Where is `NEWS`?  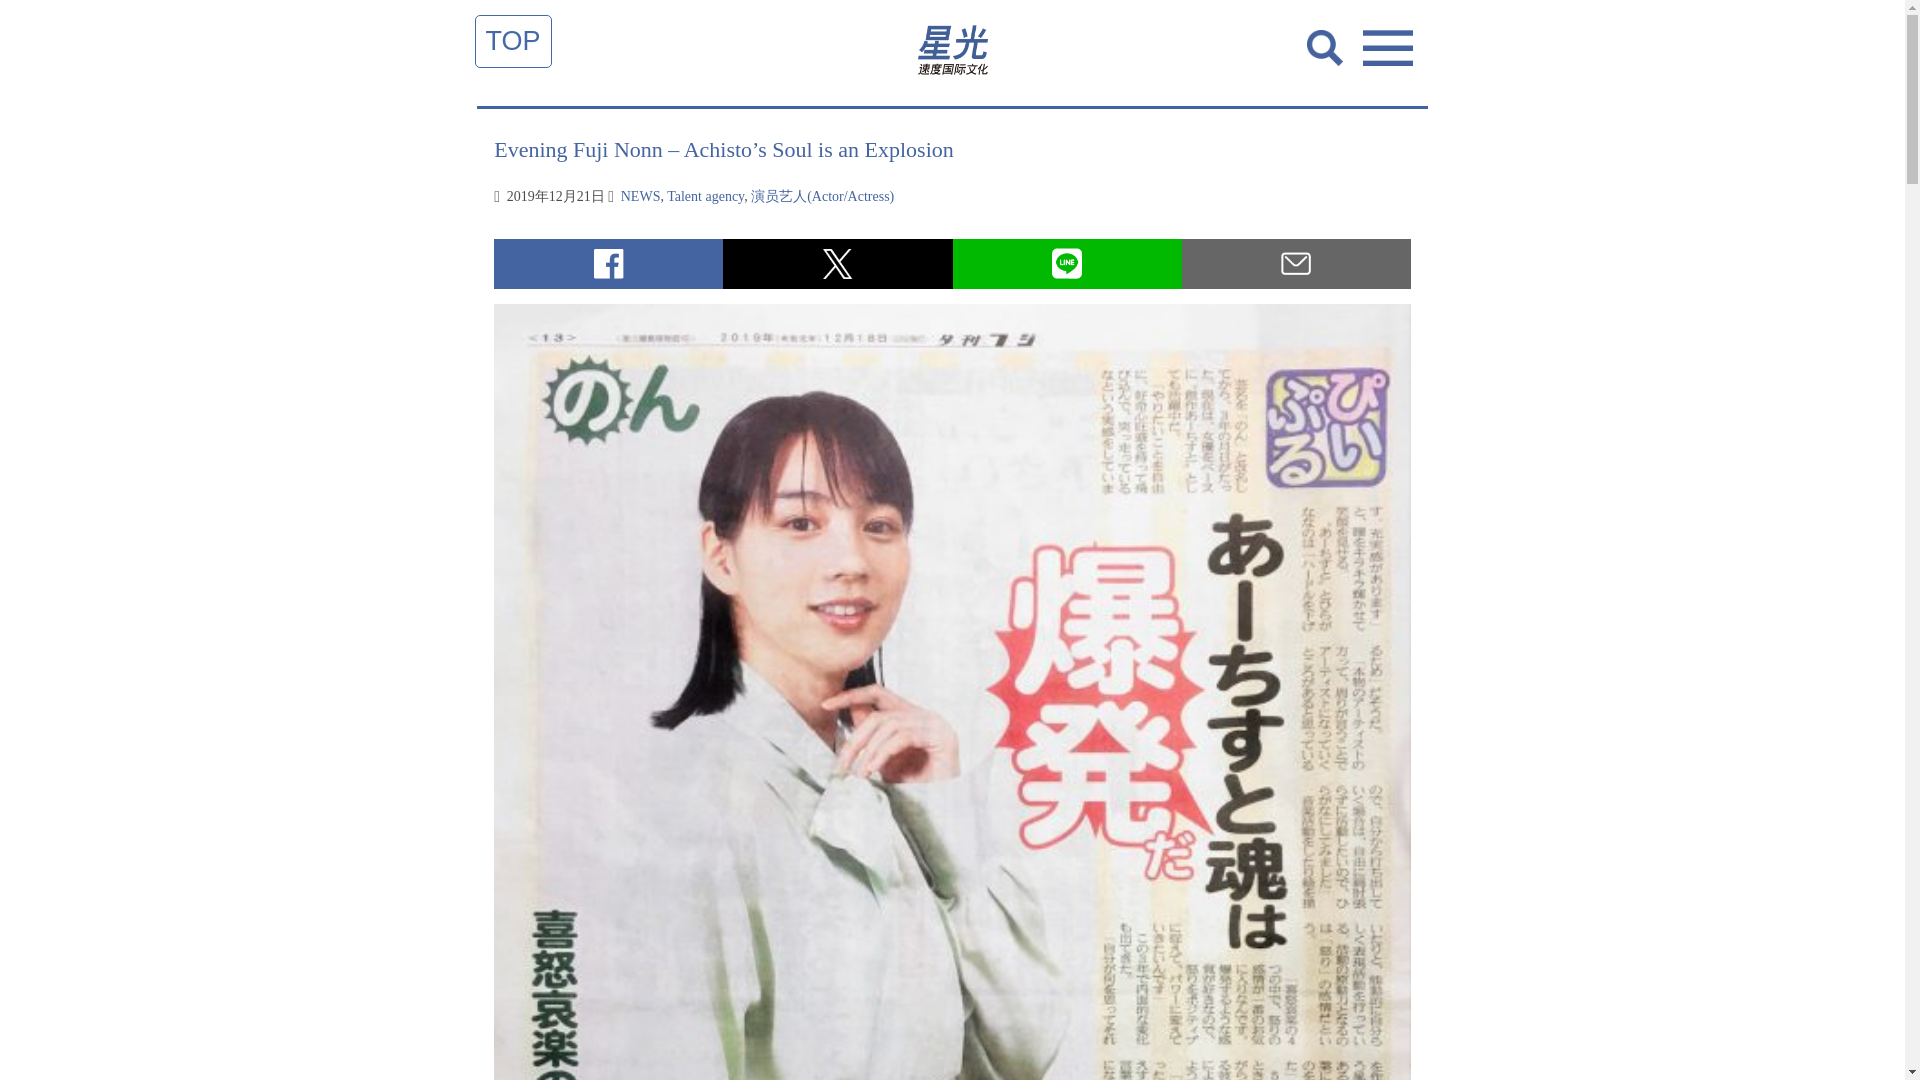
NEWS is located at coordinates (640, 195).